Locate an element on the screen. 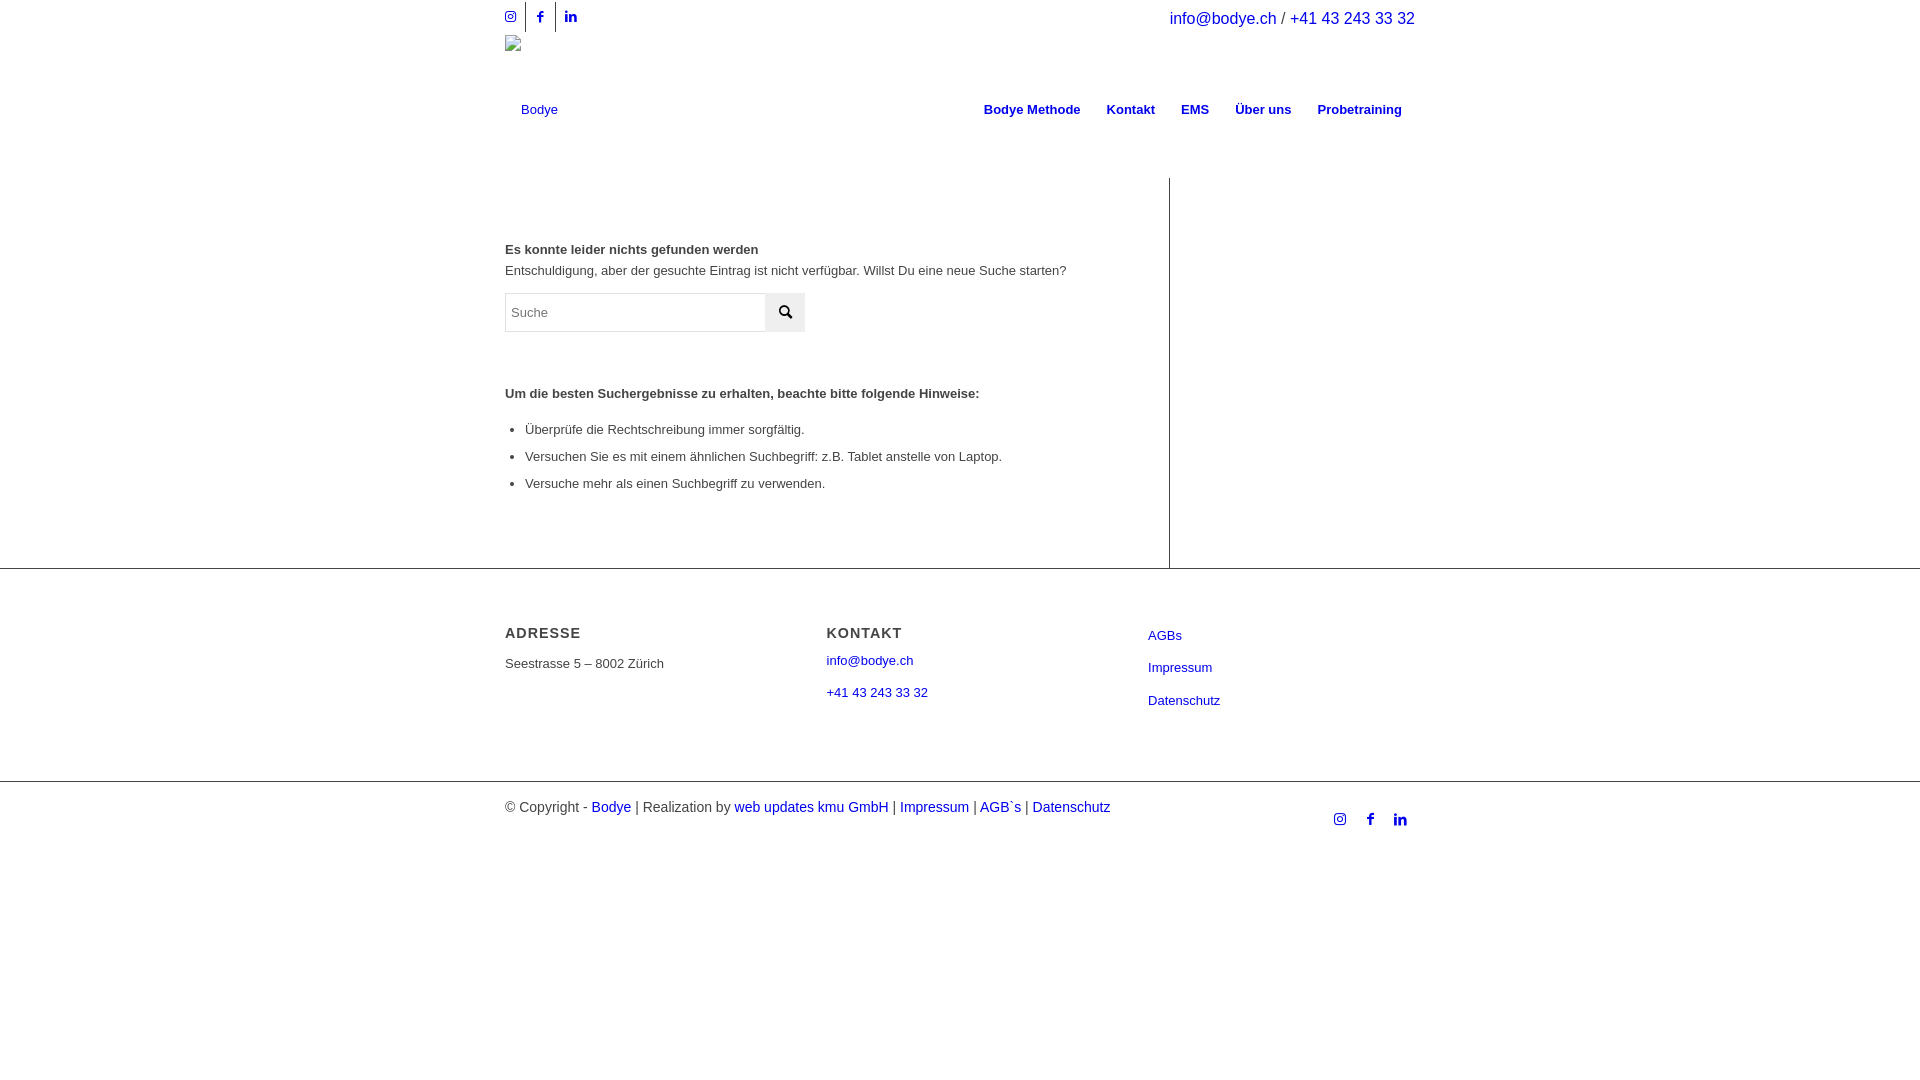 This screenshot has width=1920, height=1080. info@bodye.ch is located at coordinates (870, 660).